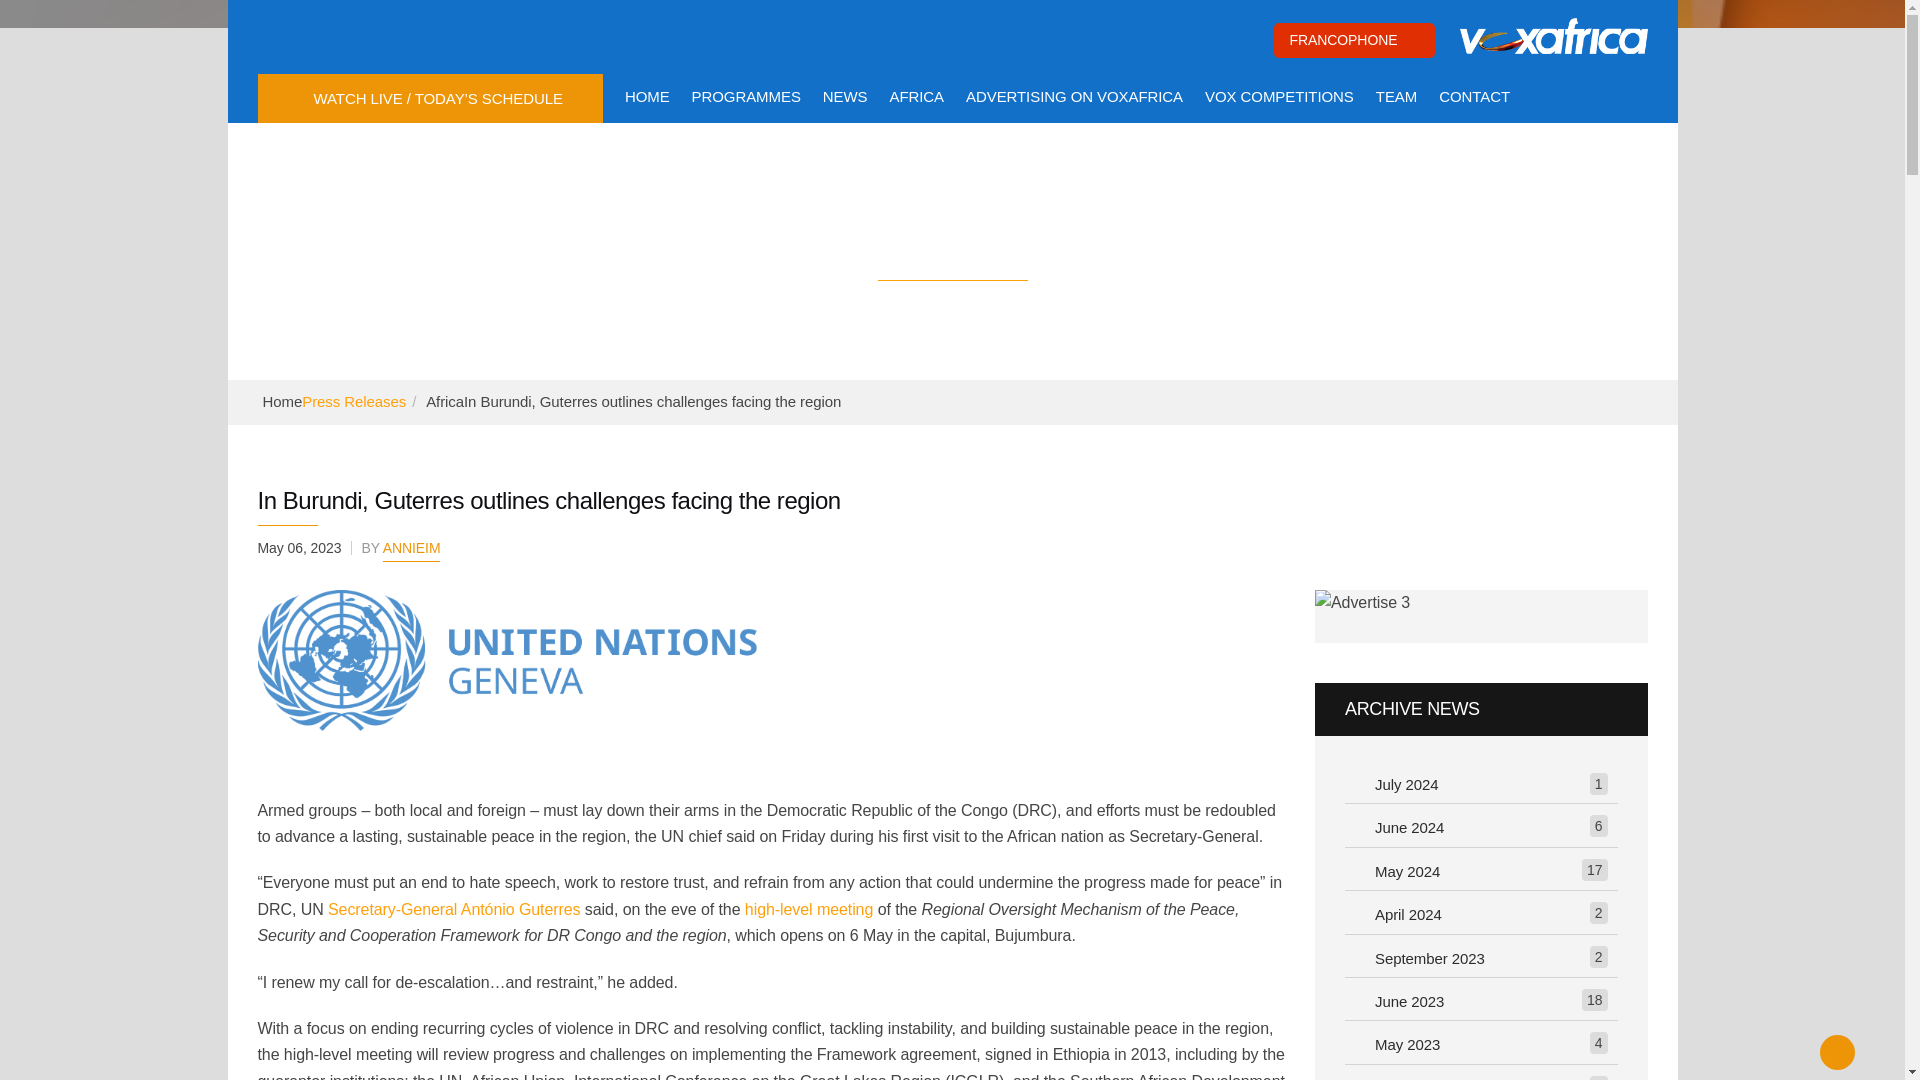 This screenshot has width=1920, height=1080. What do you see at coordinates (1354, 40) in the screenshot?
I see `FRANCOPHONE` at bounding box center [1354, 40].